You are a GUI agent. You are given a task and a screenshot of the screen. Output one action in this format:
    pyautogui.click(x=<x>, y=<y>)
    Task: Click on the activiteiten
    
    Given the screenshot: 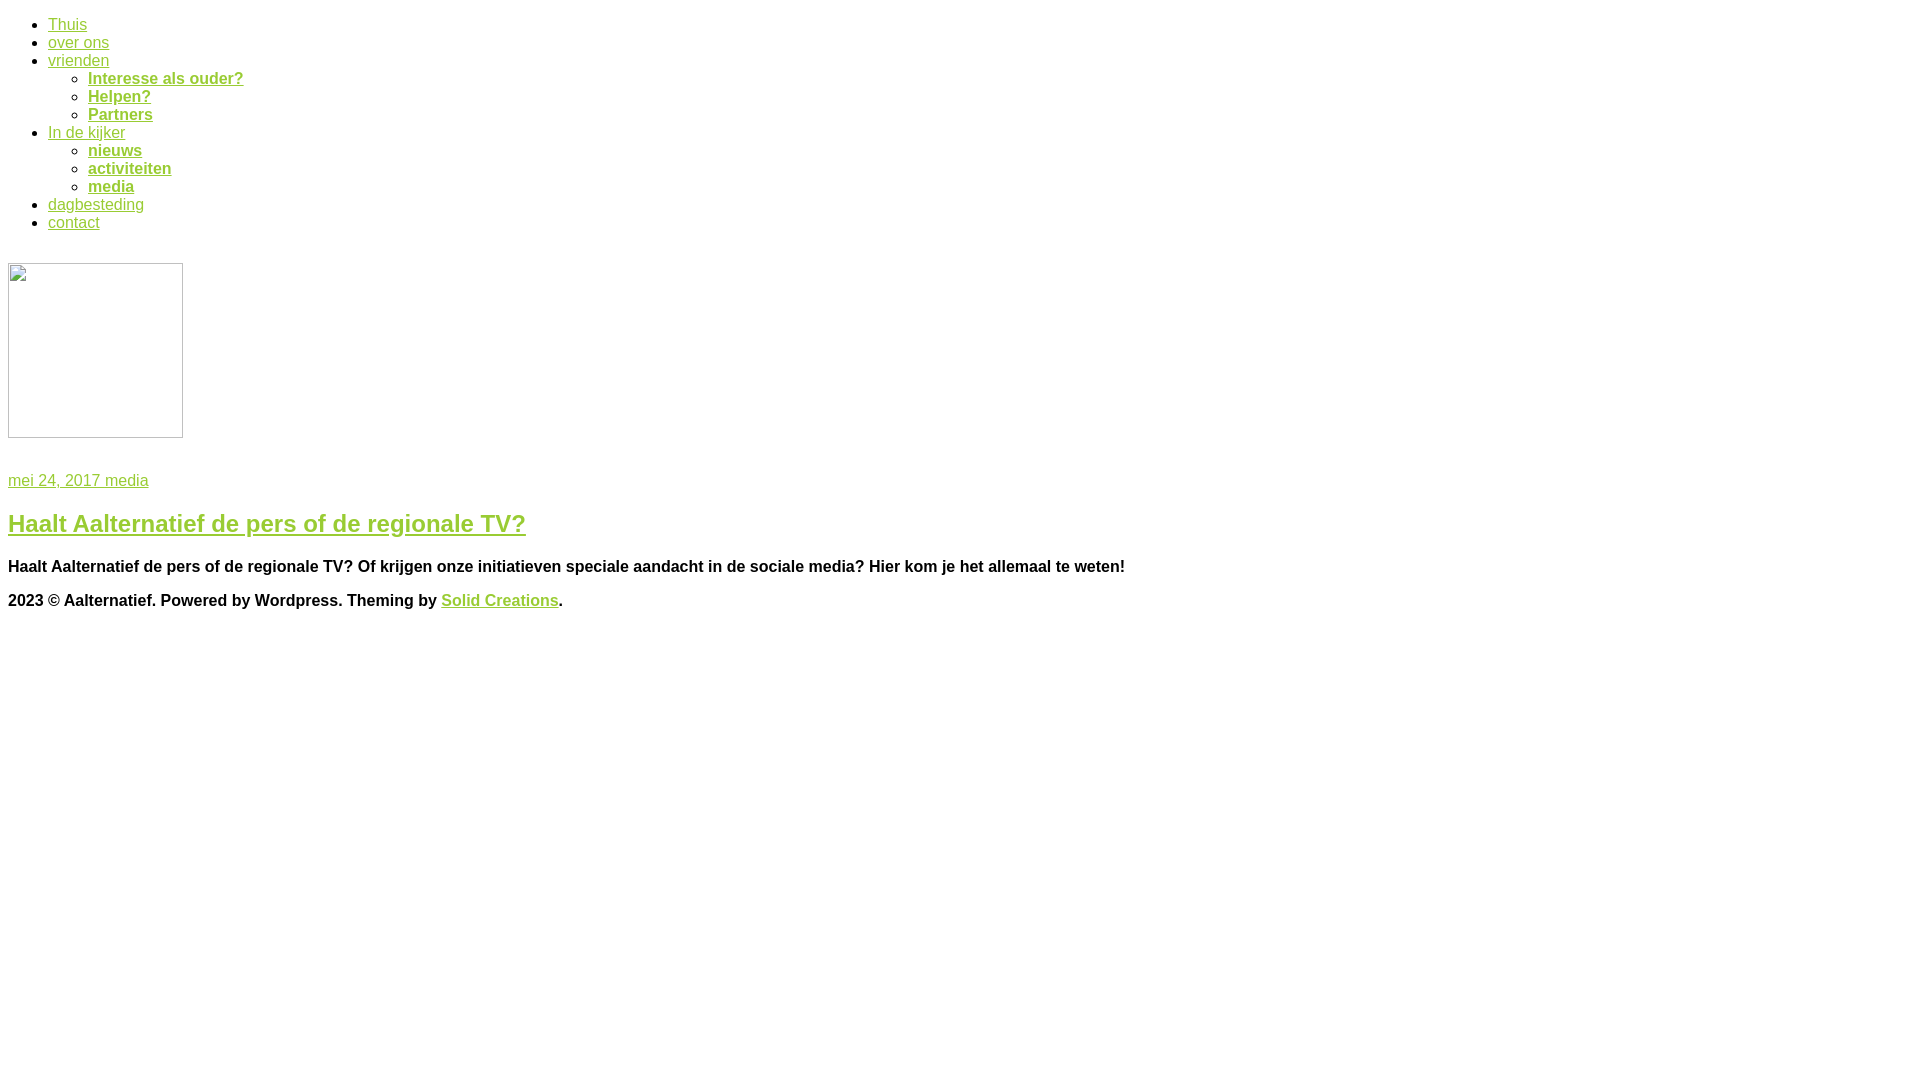 What is the action you would take?
    pyautogui.click(x=130, y=168)
    